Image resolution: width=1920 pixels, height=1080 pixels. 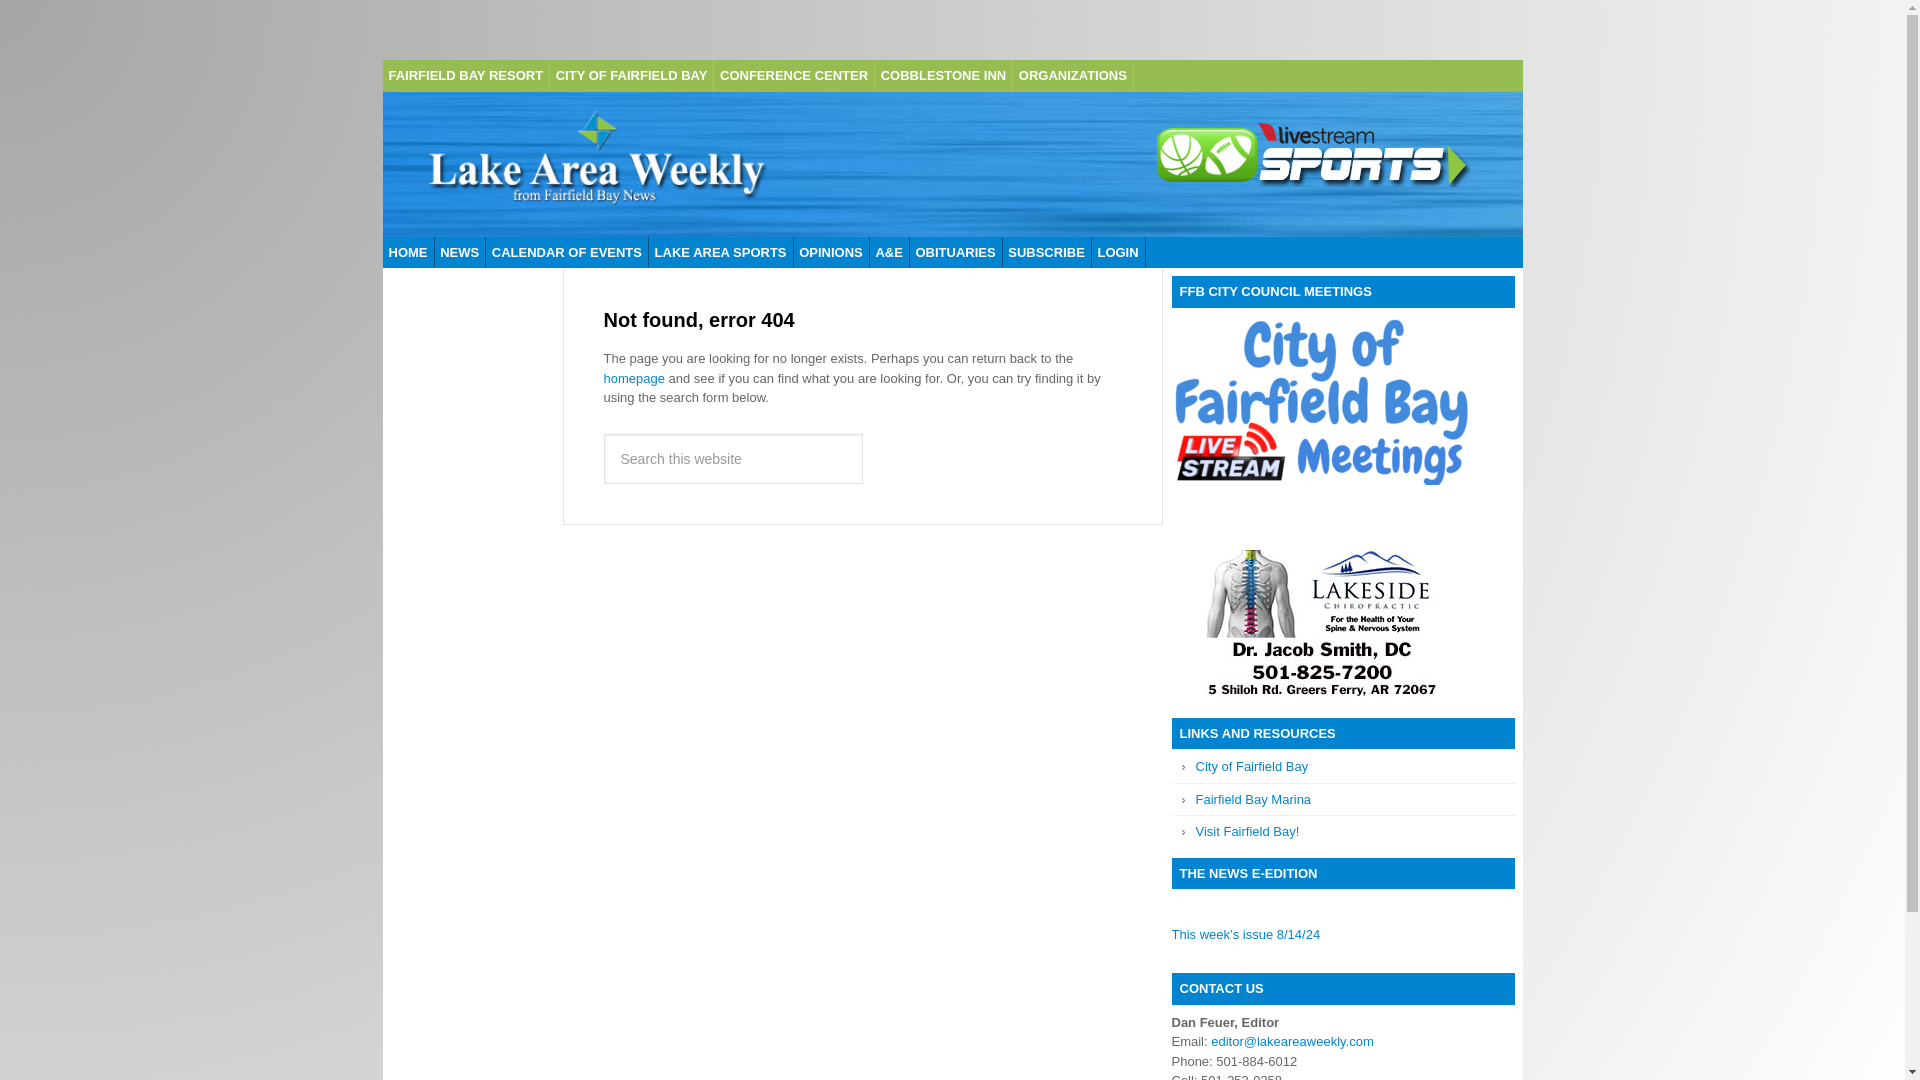 What do you see at coordinates (944, 76) in the screenshot?
I see `COBBLESTONE INN` at bounding box center [944, 76].